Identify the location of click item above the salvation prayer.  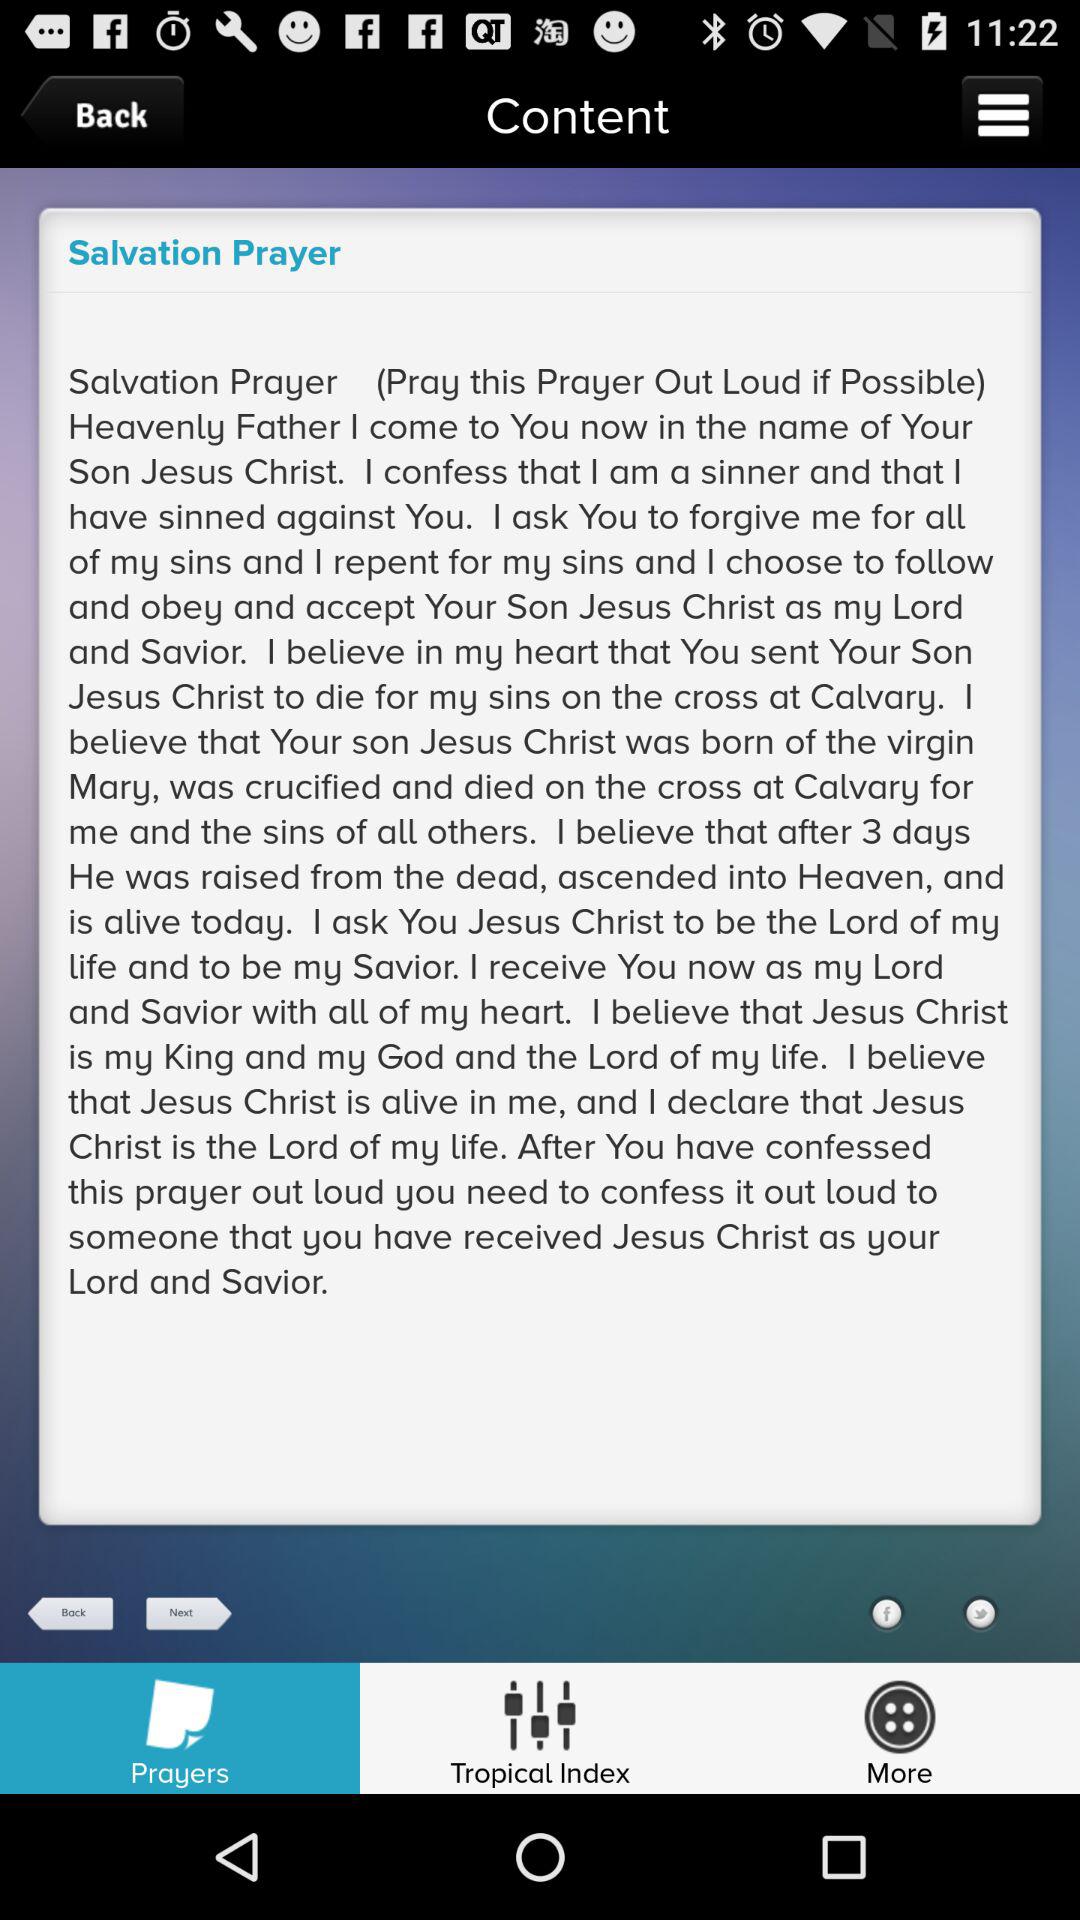
(107, 114).